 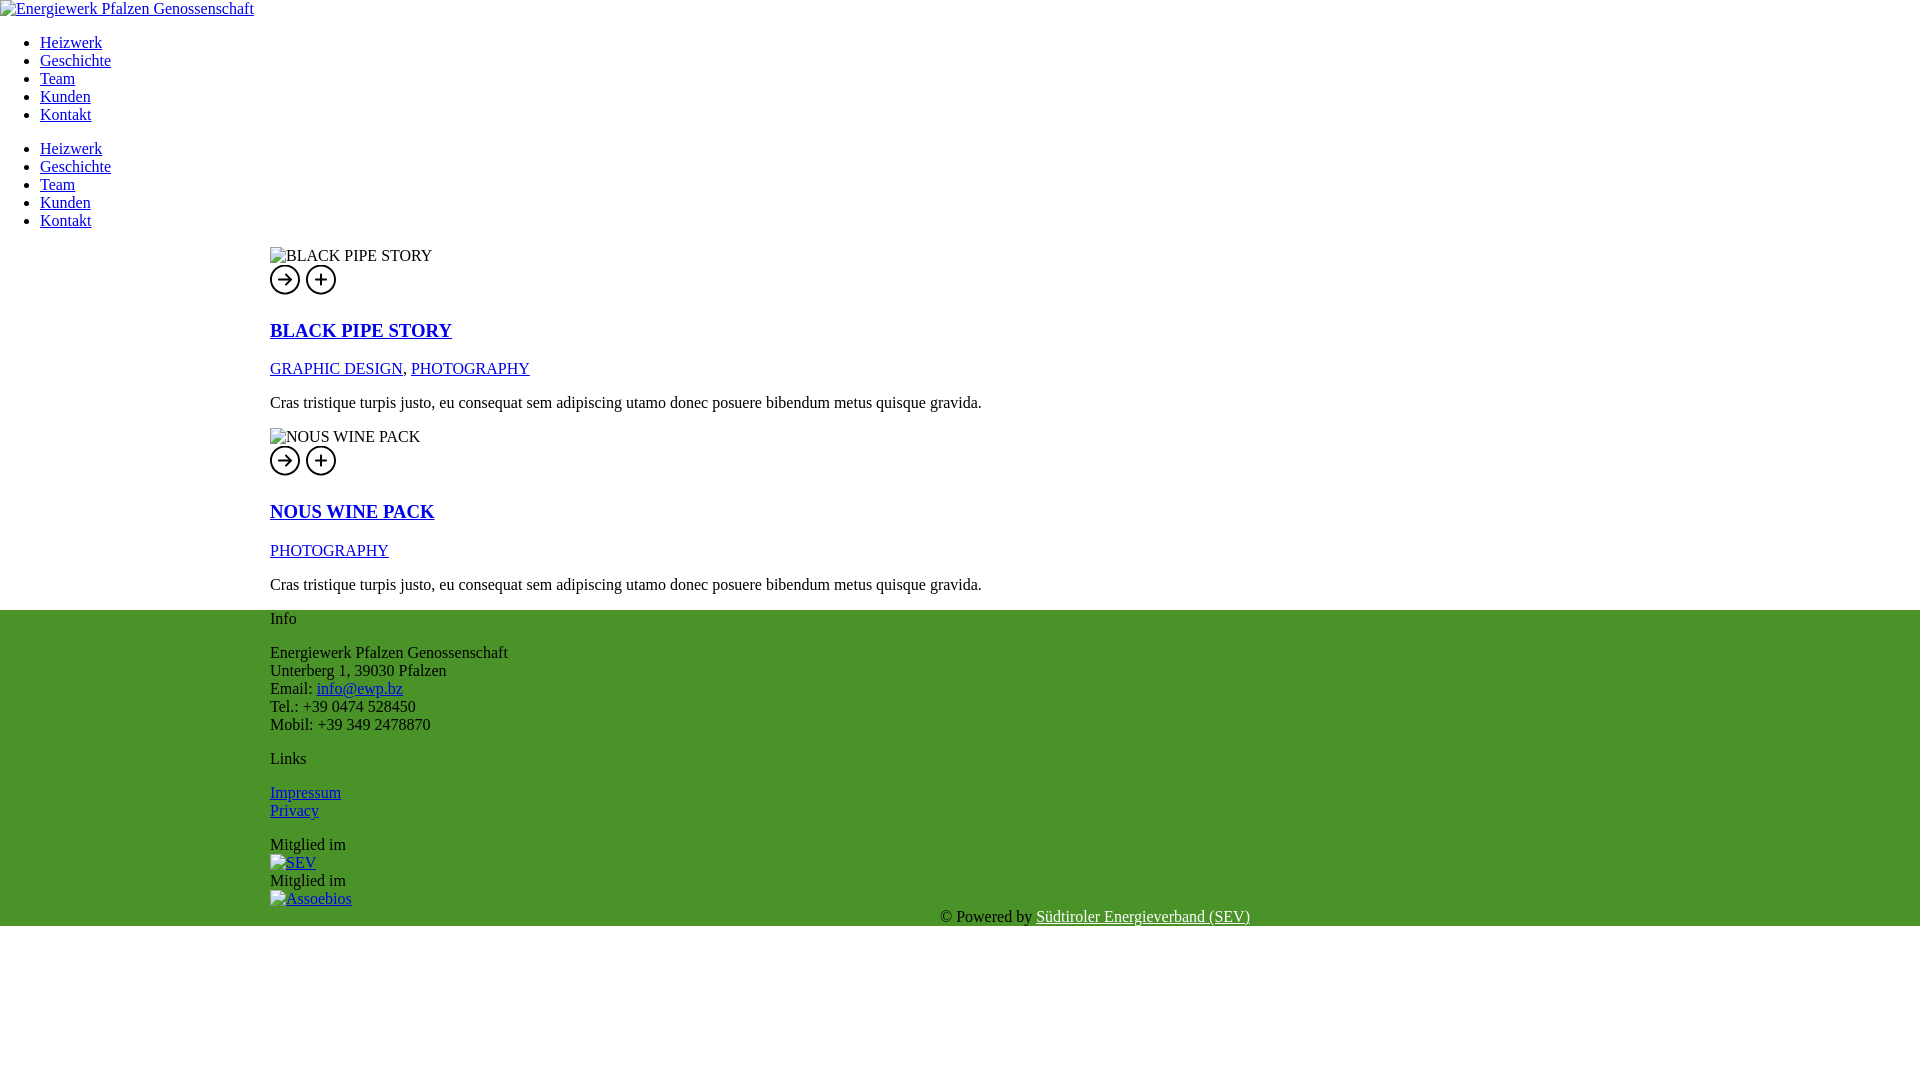 I want to click on PHOTOGRAPHY, so click(x=330, y=550).